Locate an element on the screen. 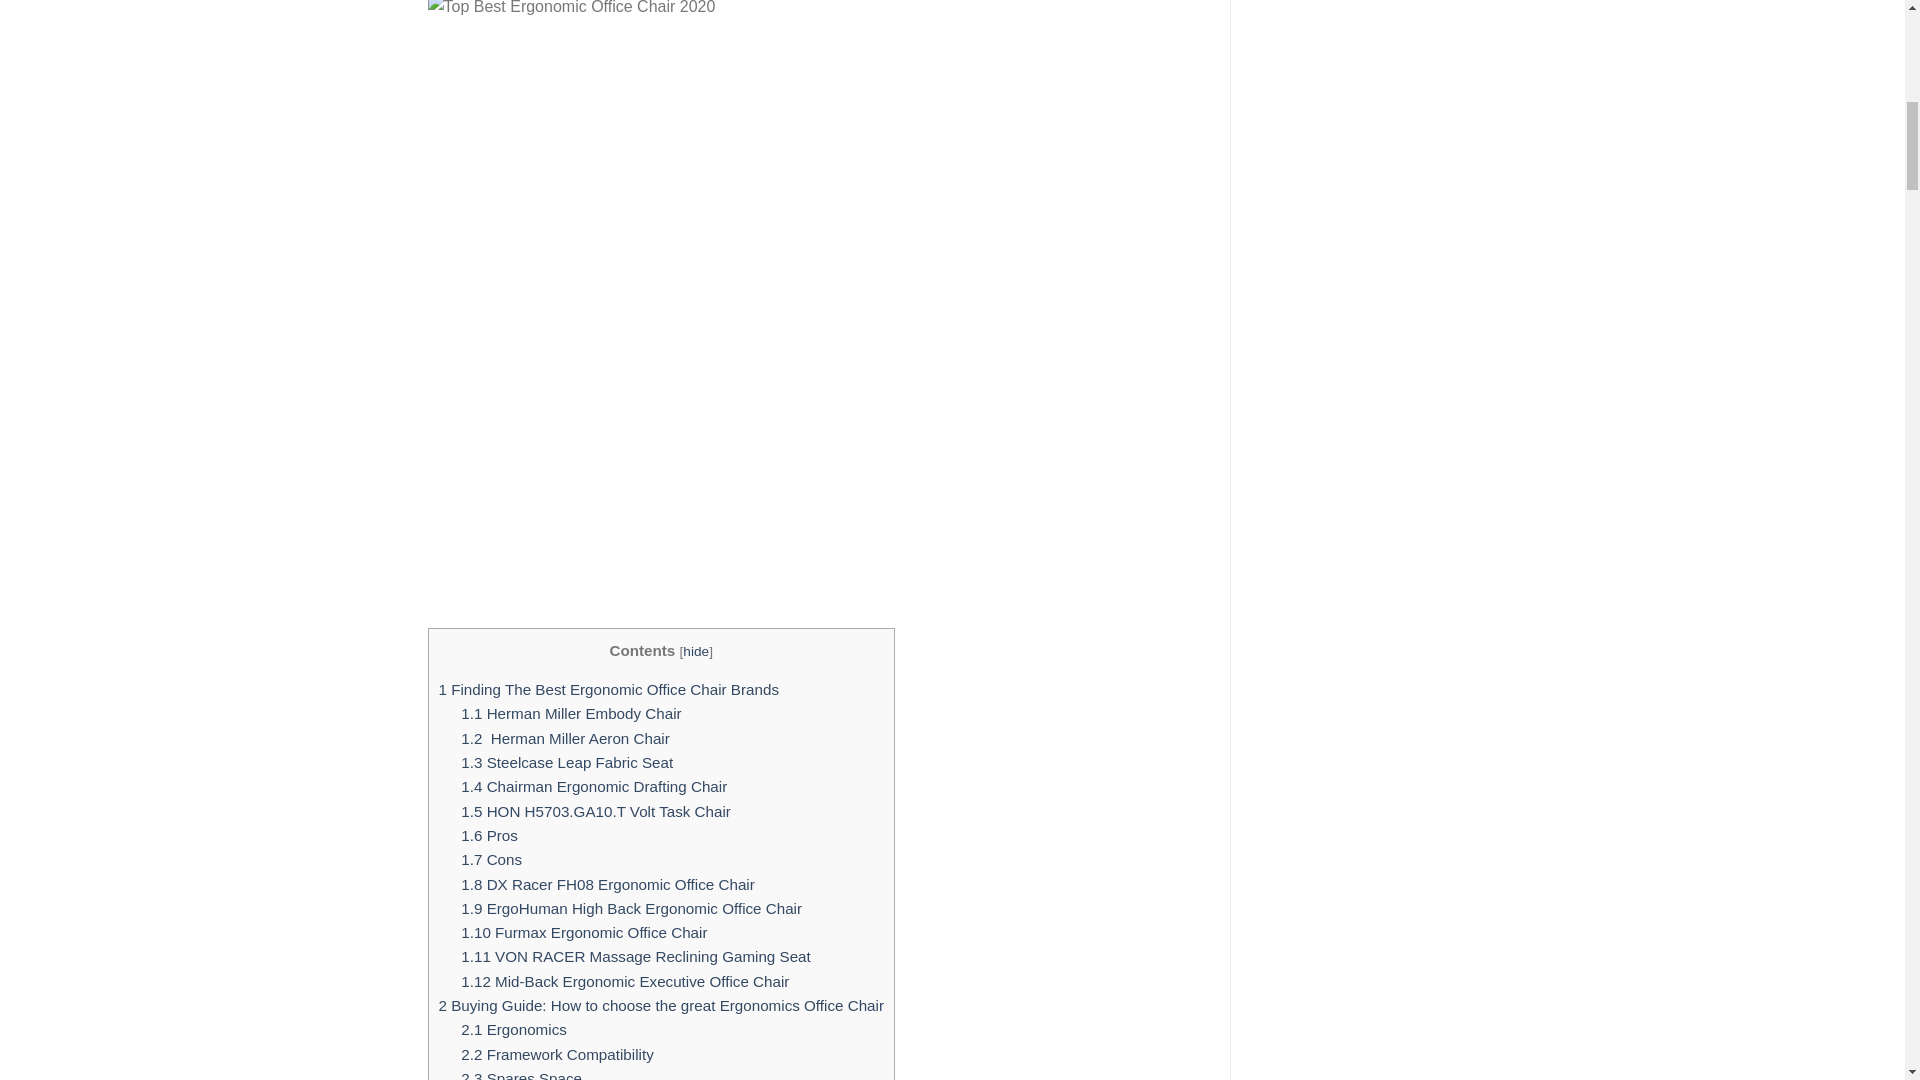  1.7 Cons is located at coordinates (491, 860).